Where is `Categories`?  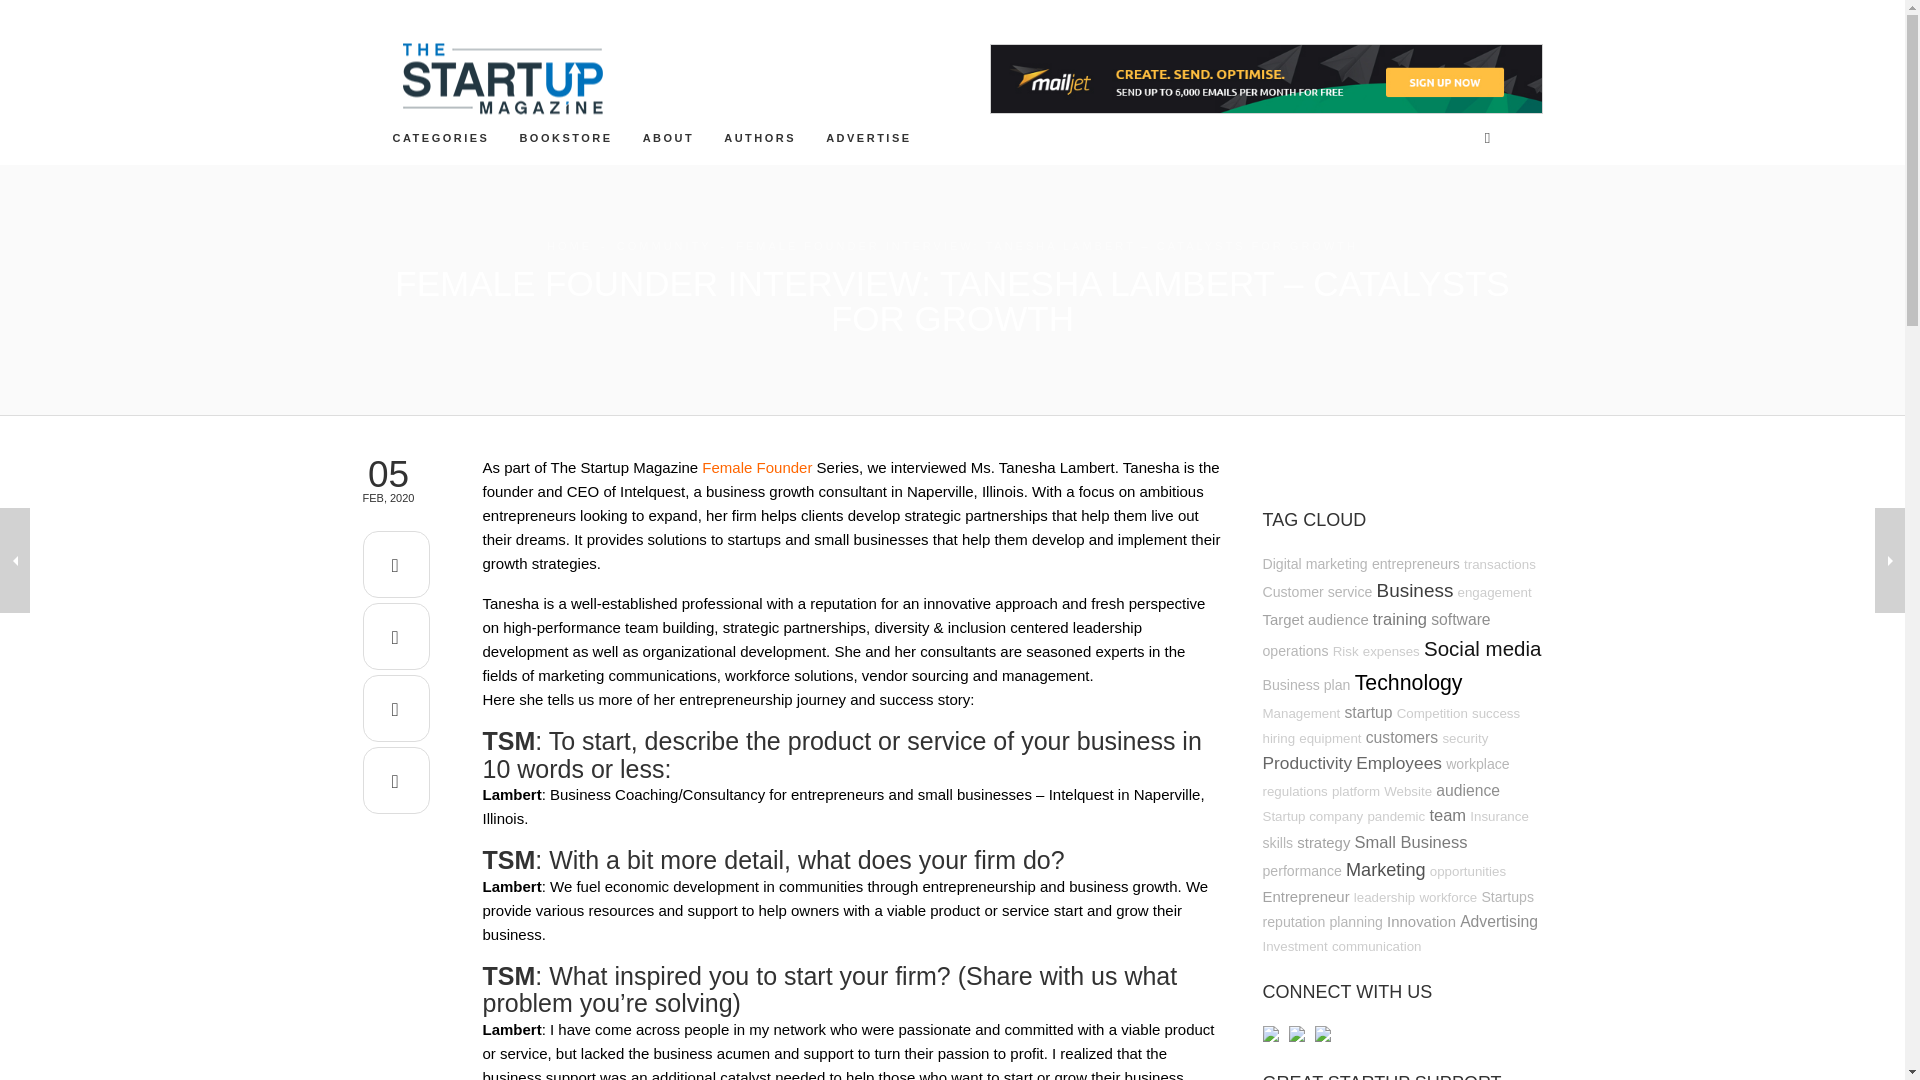
Categories is located at coordinates (441, 137).